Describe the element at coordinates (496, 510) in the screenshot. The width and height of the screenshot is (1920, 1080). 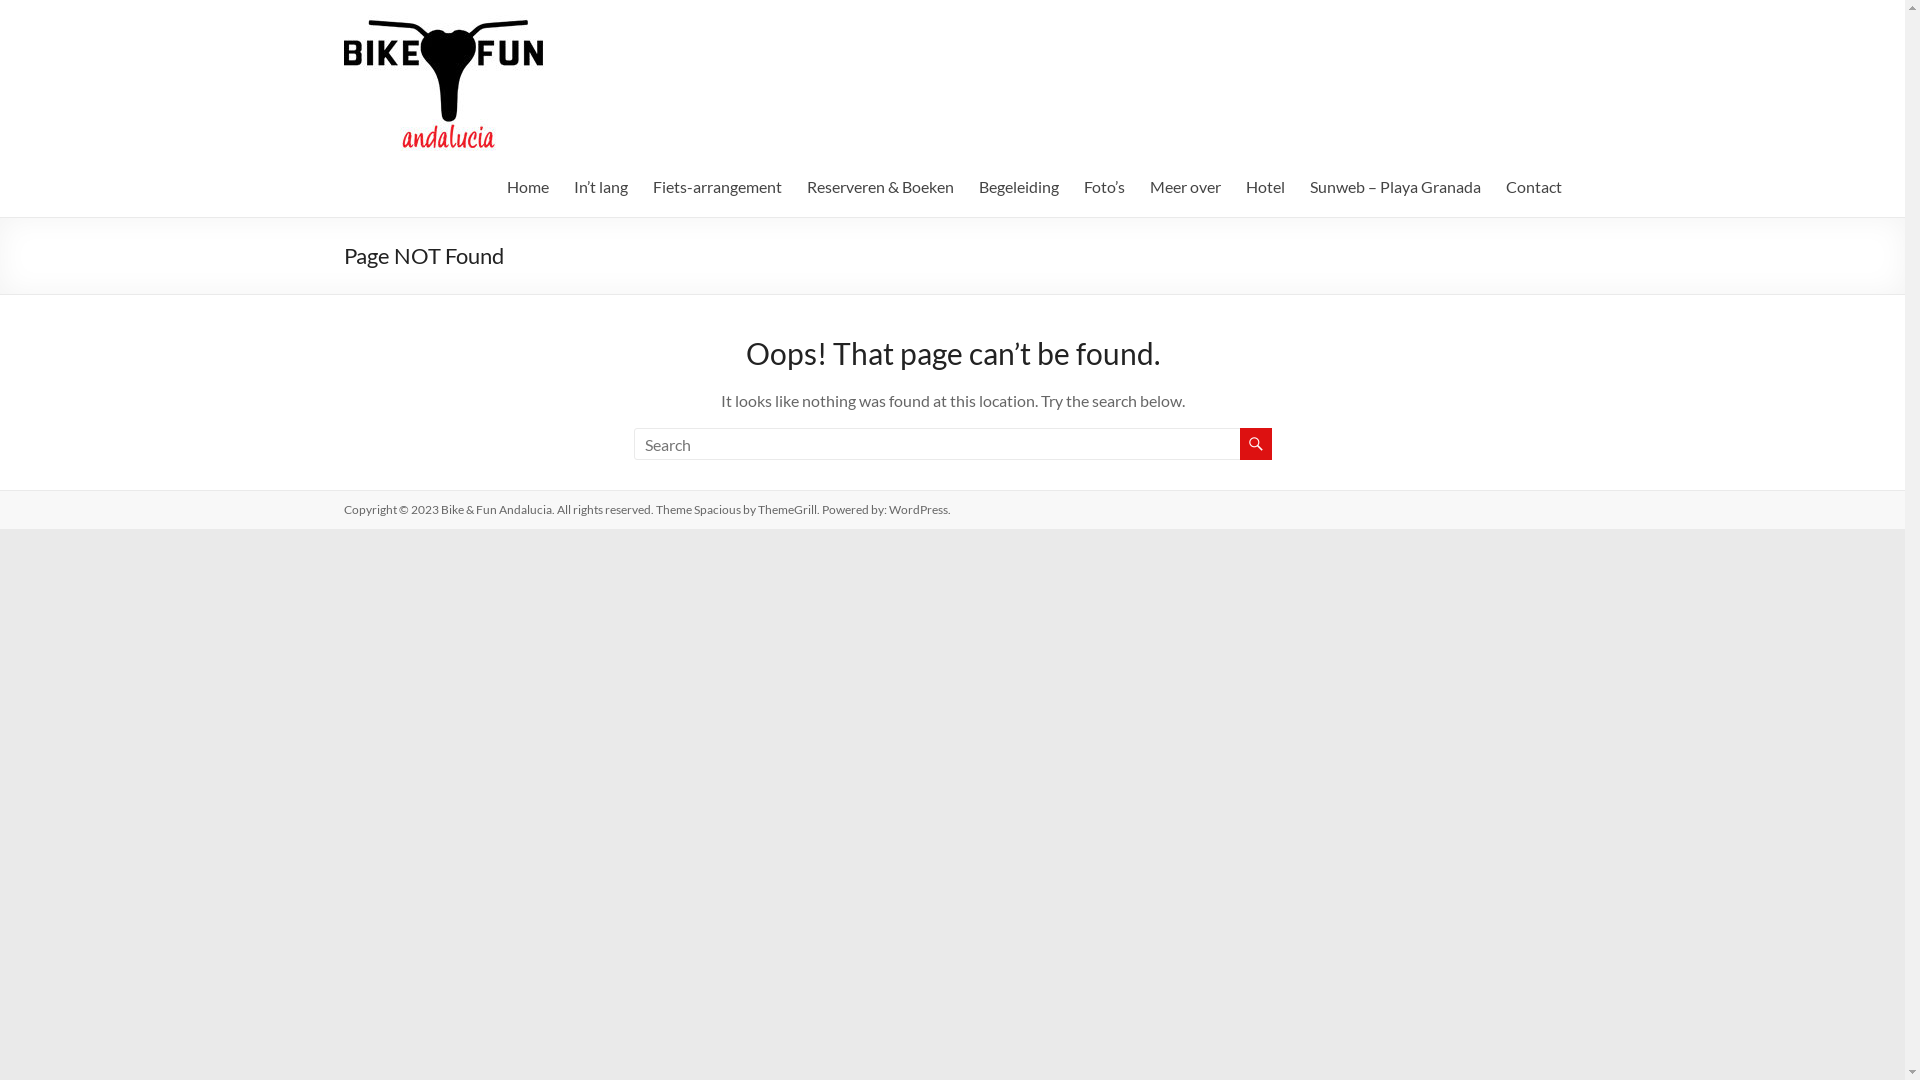
I see `Bike & Fun Andalucia` at that location.